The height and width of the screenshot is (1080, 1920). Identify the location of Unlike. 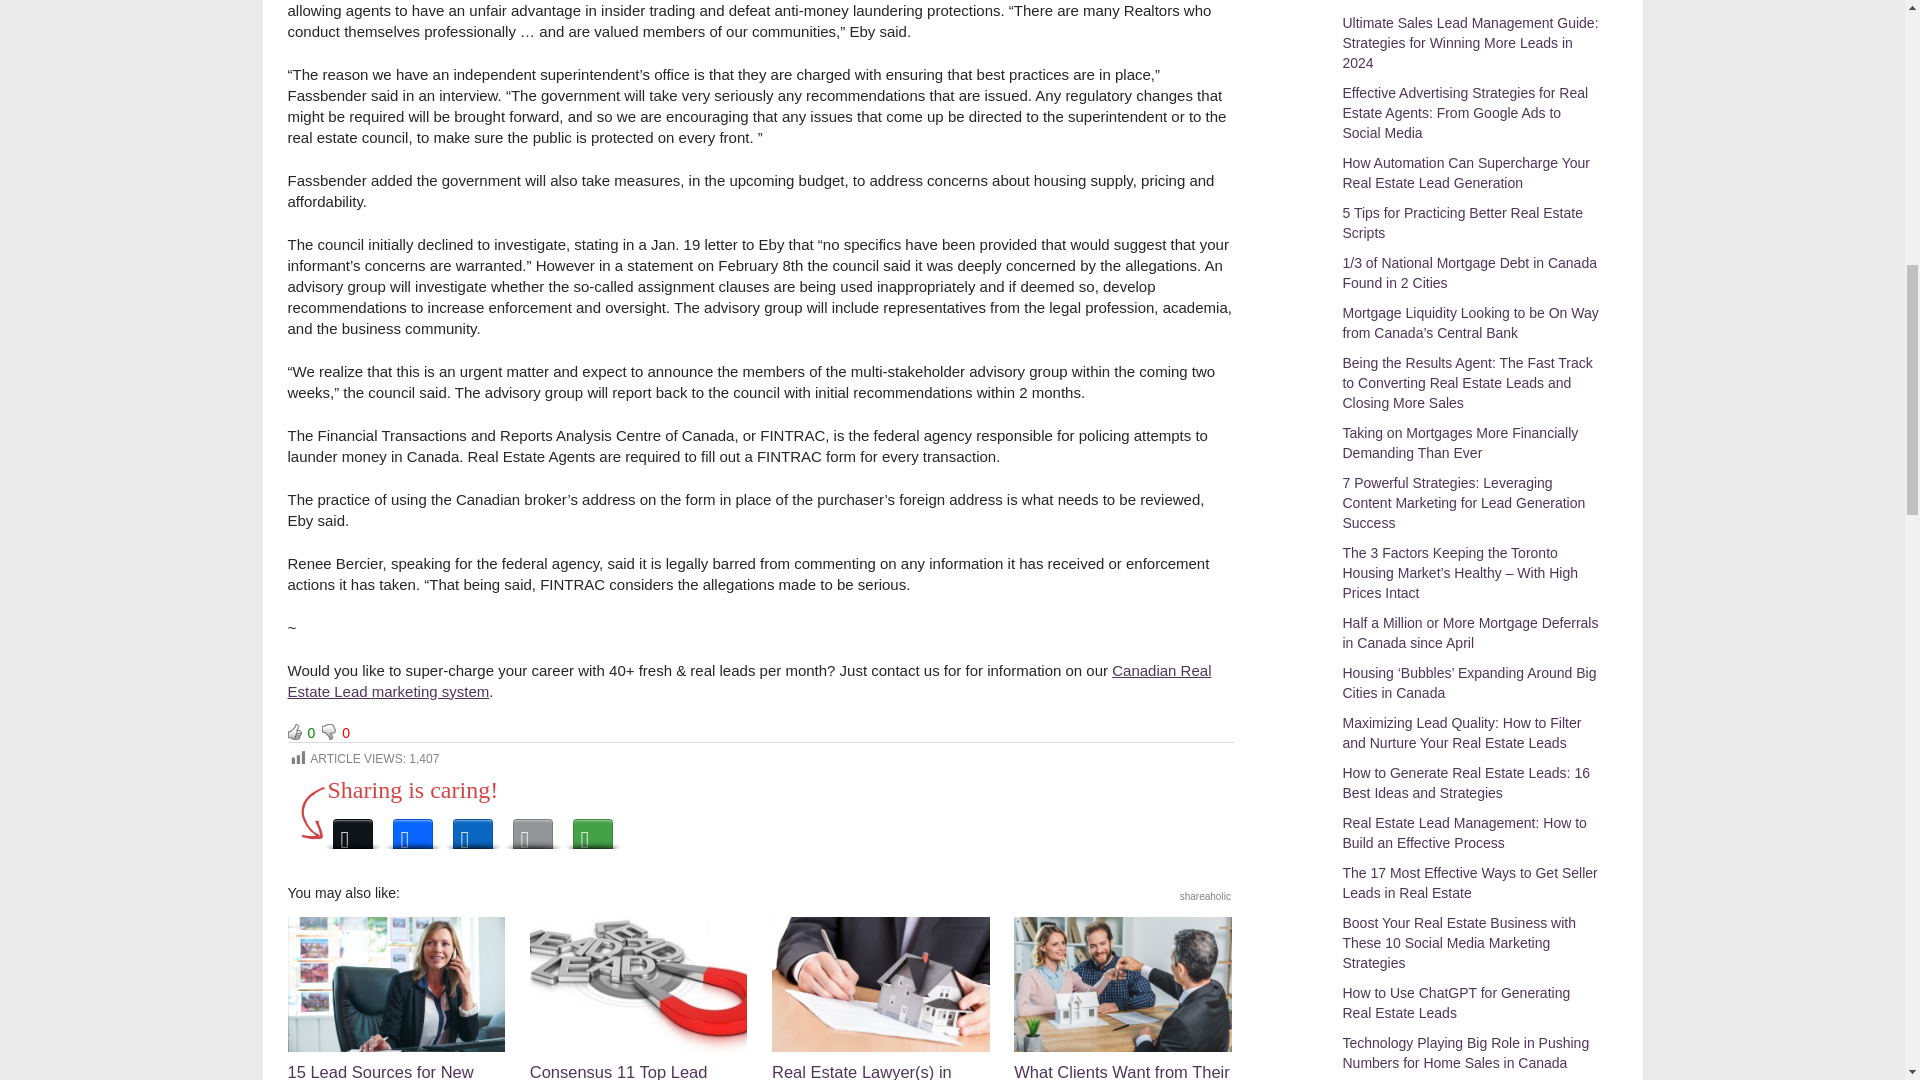
(329, 731).